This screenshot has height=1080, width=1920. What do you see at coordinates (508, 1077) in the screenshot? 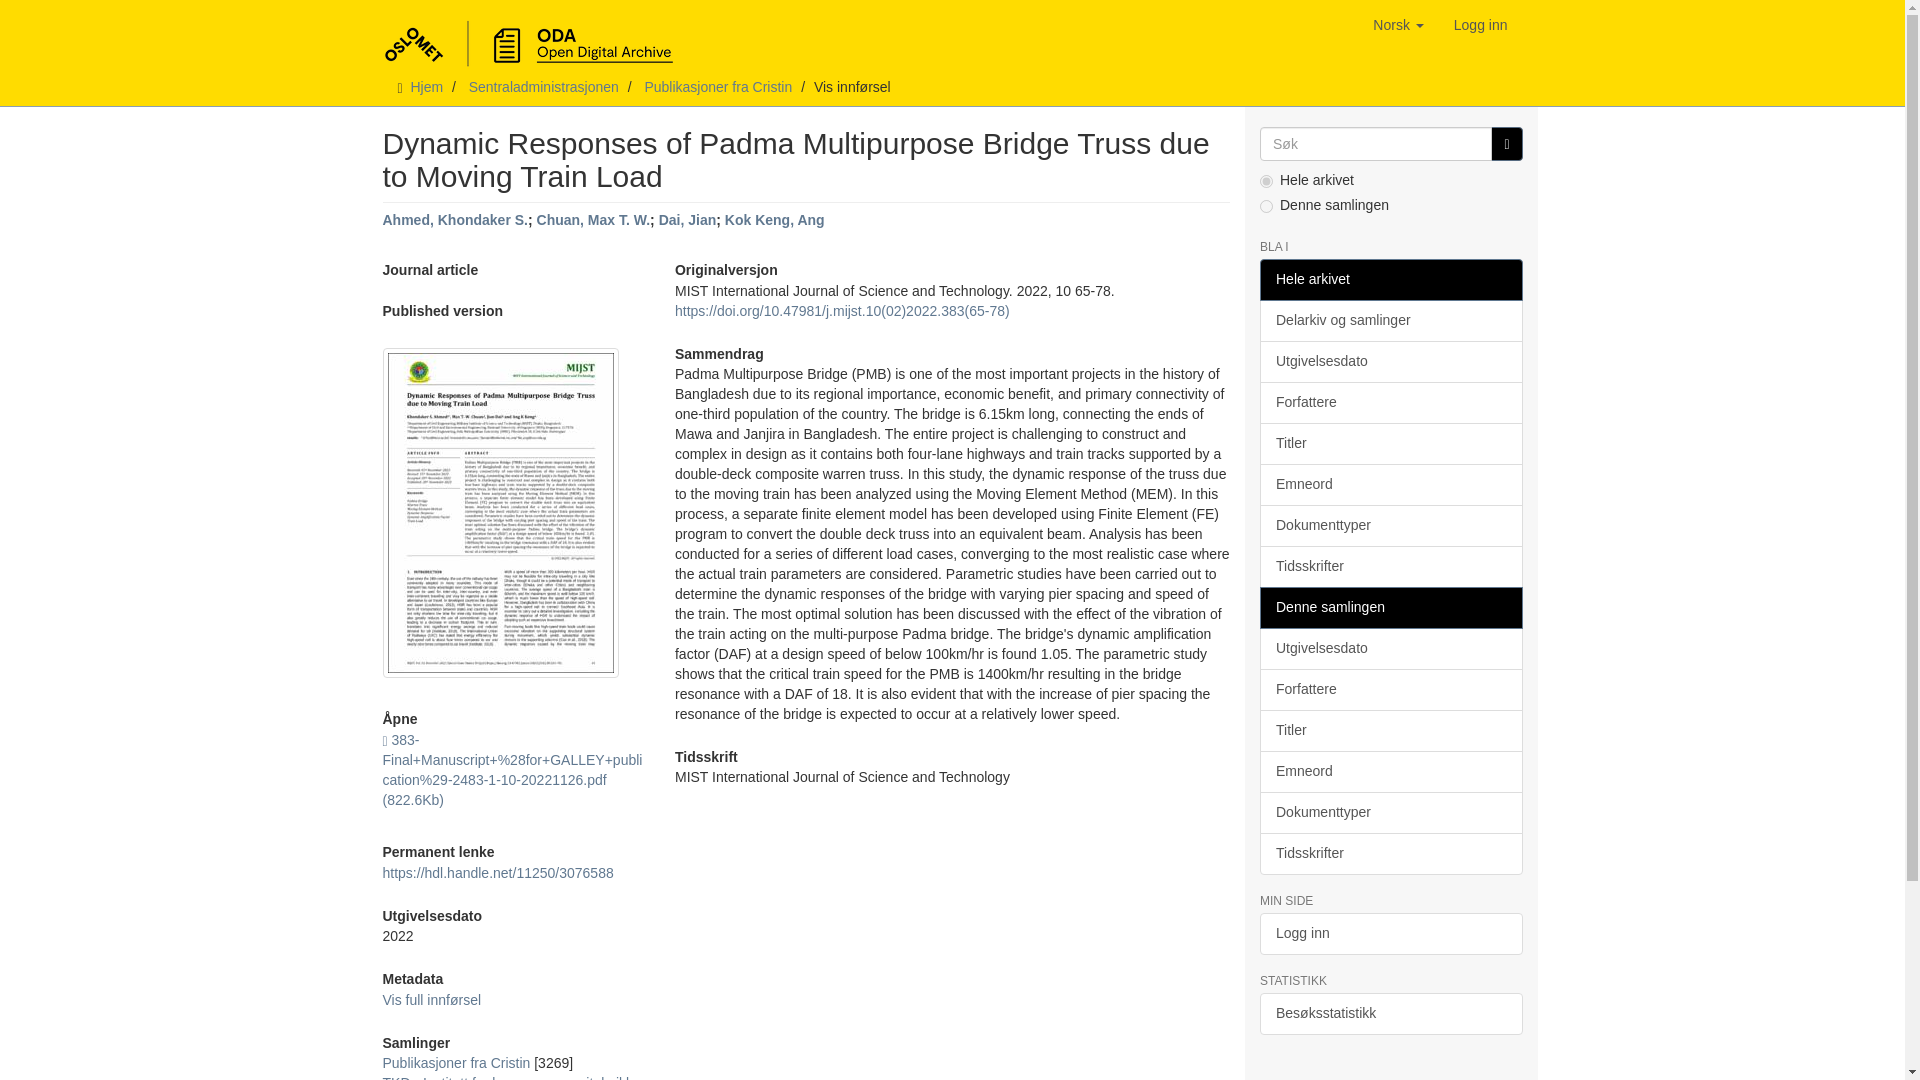
I see `TKD - Institutt for bygg- og energiteknikk` at bounding box center [508, 1077].